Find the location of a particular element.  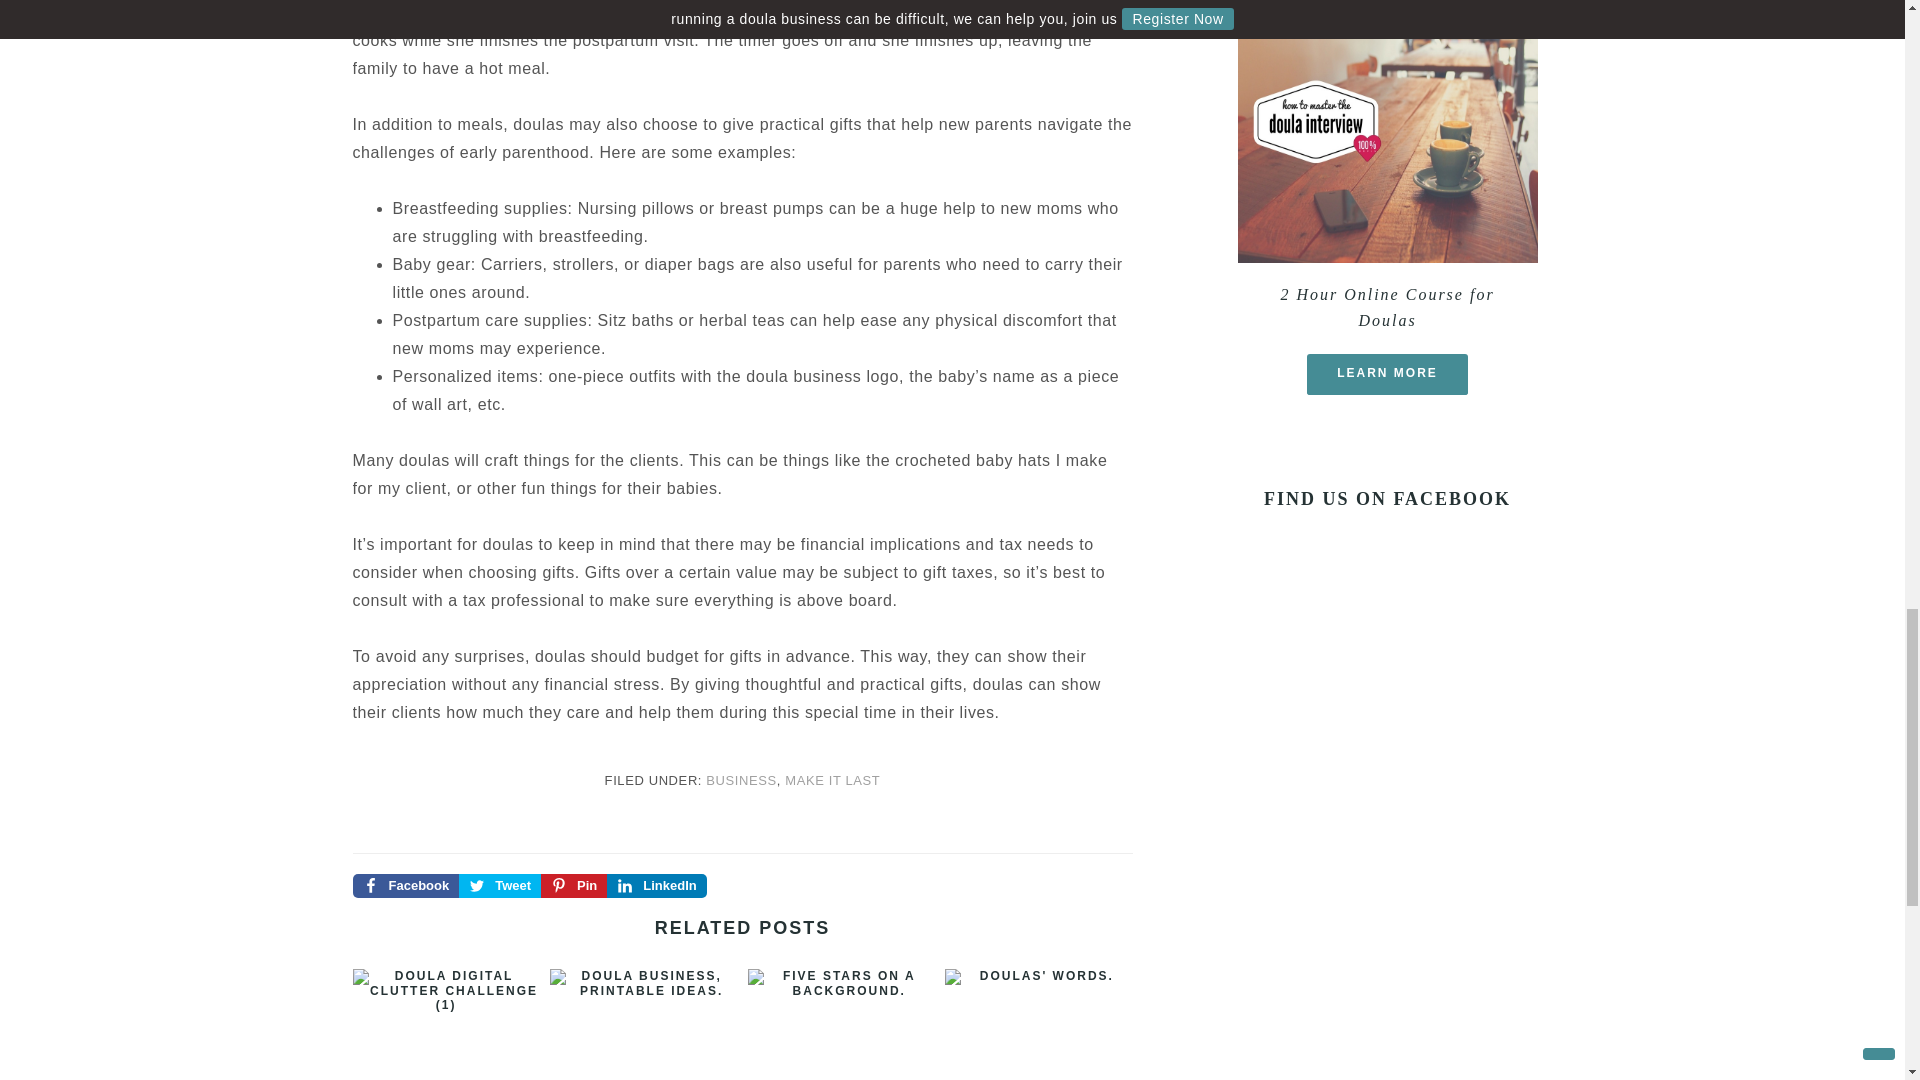

MAKE IT LAST is located at coordinates (832, 780).